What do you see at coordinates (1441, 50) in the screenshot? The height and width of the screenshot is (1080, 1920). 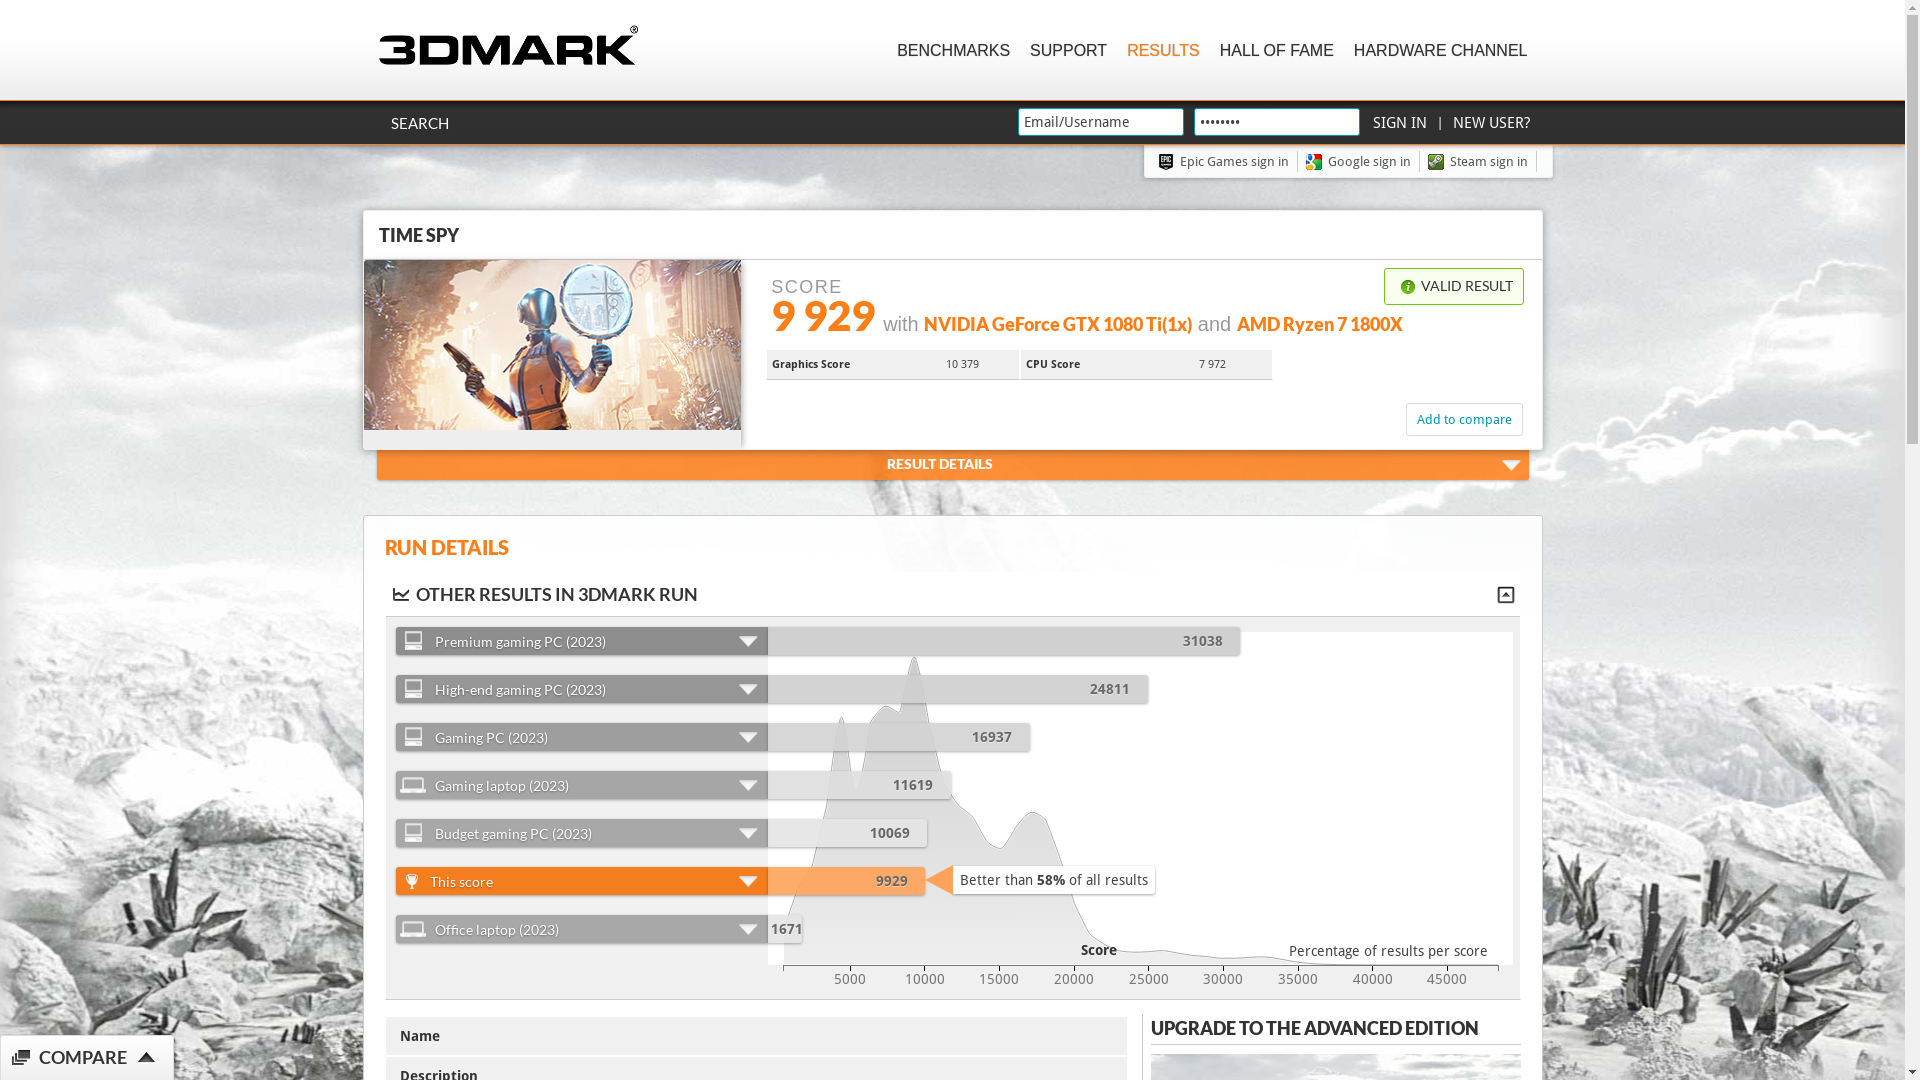 I see `HARDWARE CHANNEL` at bounding box center [1441, 50].